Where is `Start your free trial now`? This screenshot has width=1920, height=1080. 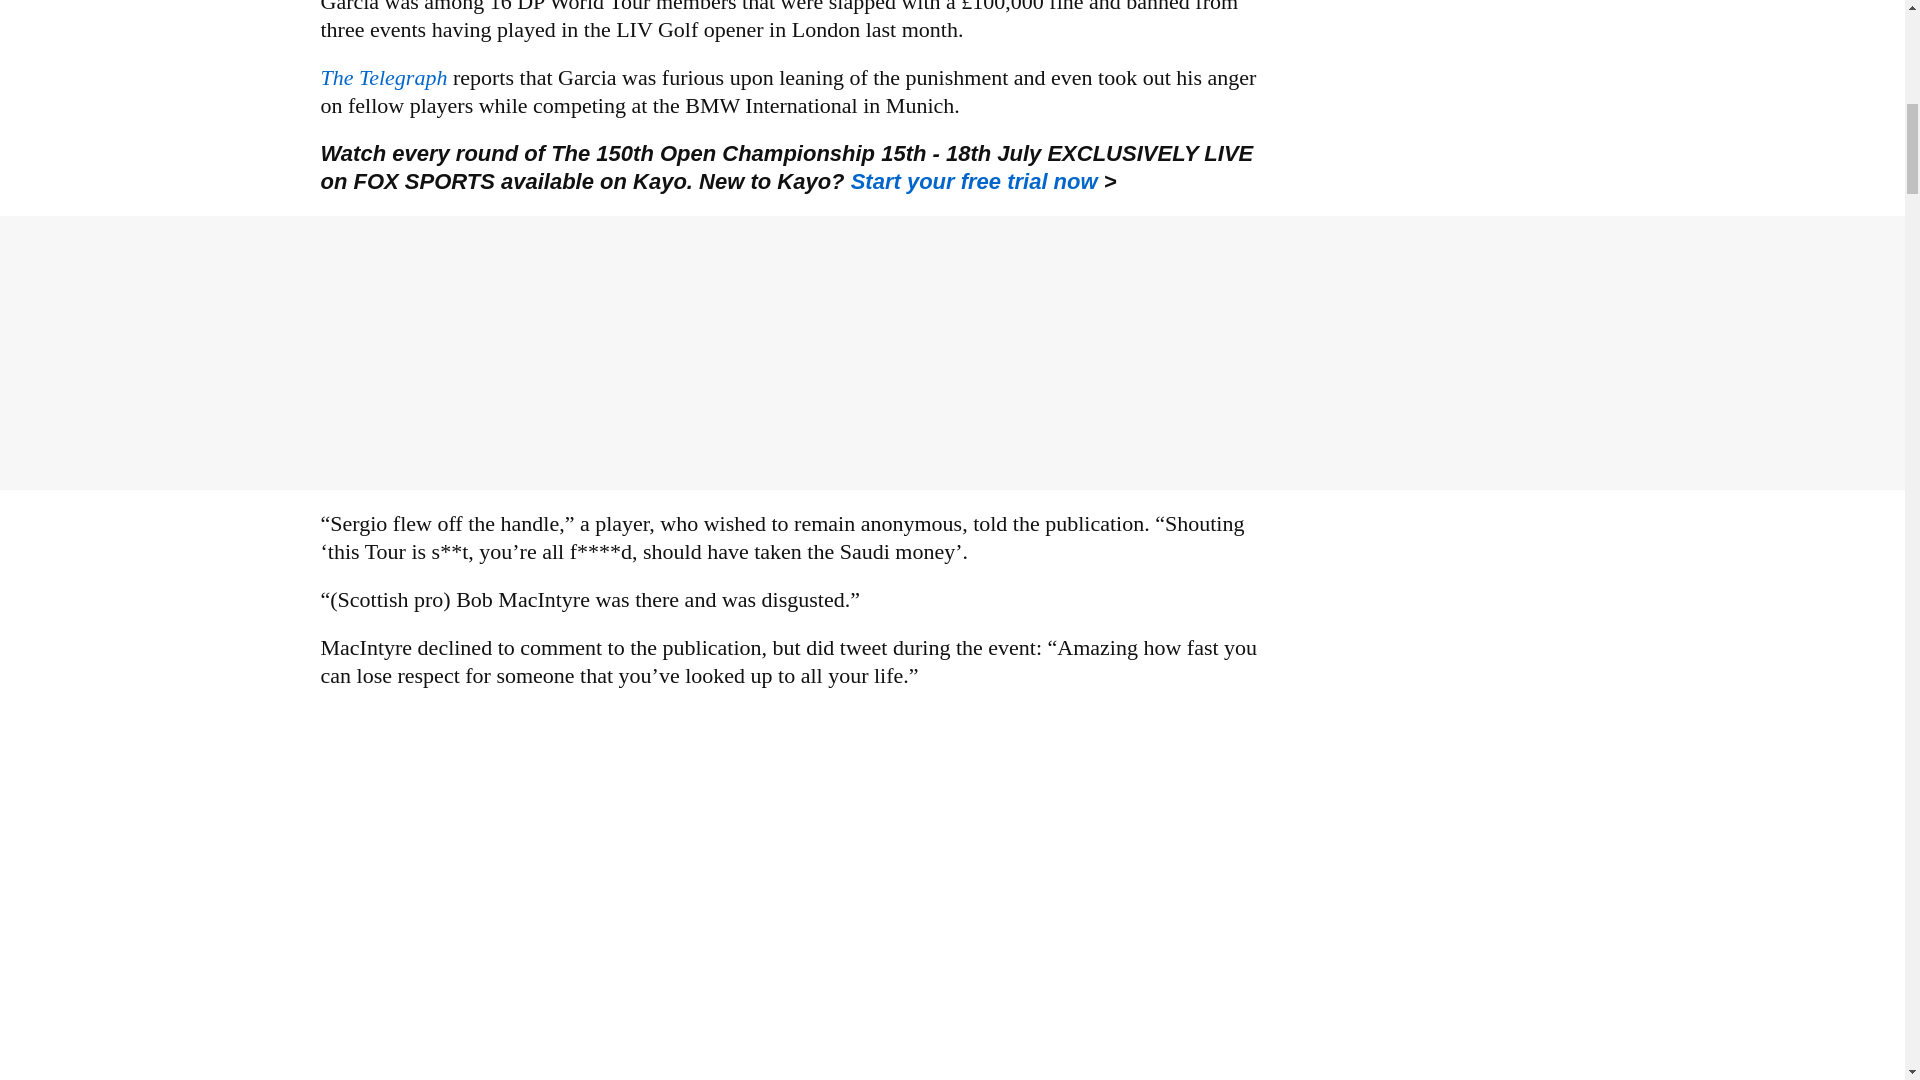 Start your free trial now is located at coordinates (977, 181).